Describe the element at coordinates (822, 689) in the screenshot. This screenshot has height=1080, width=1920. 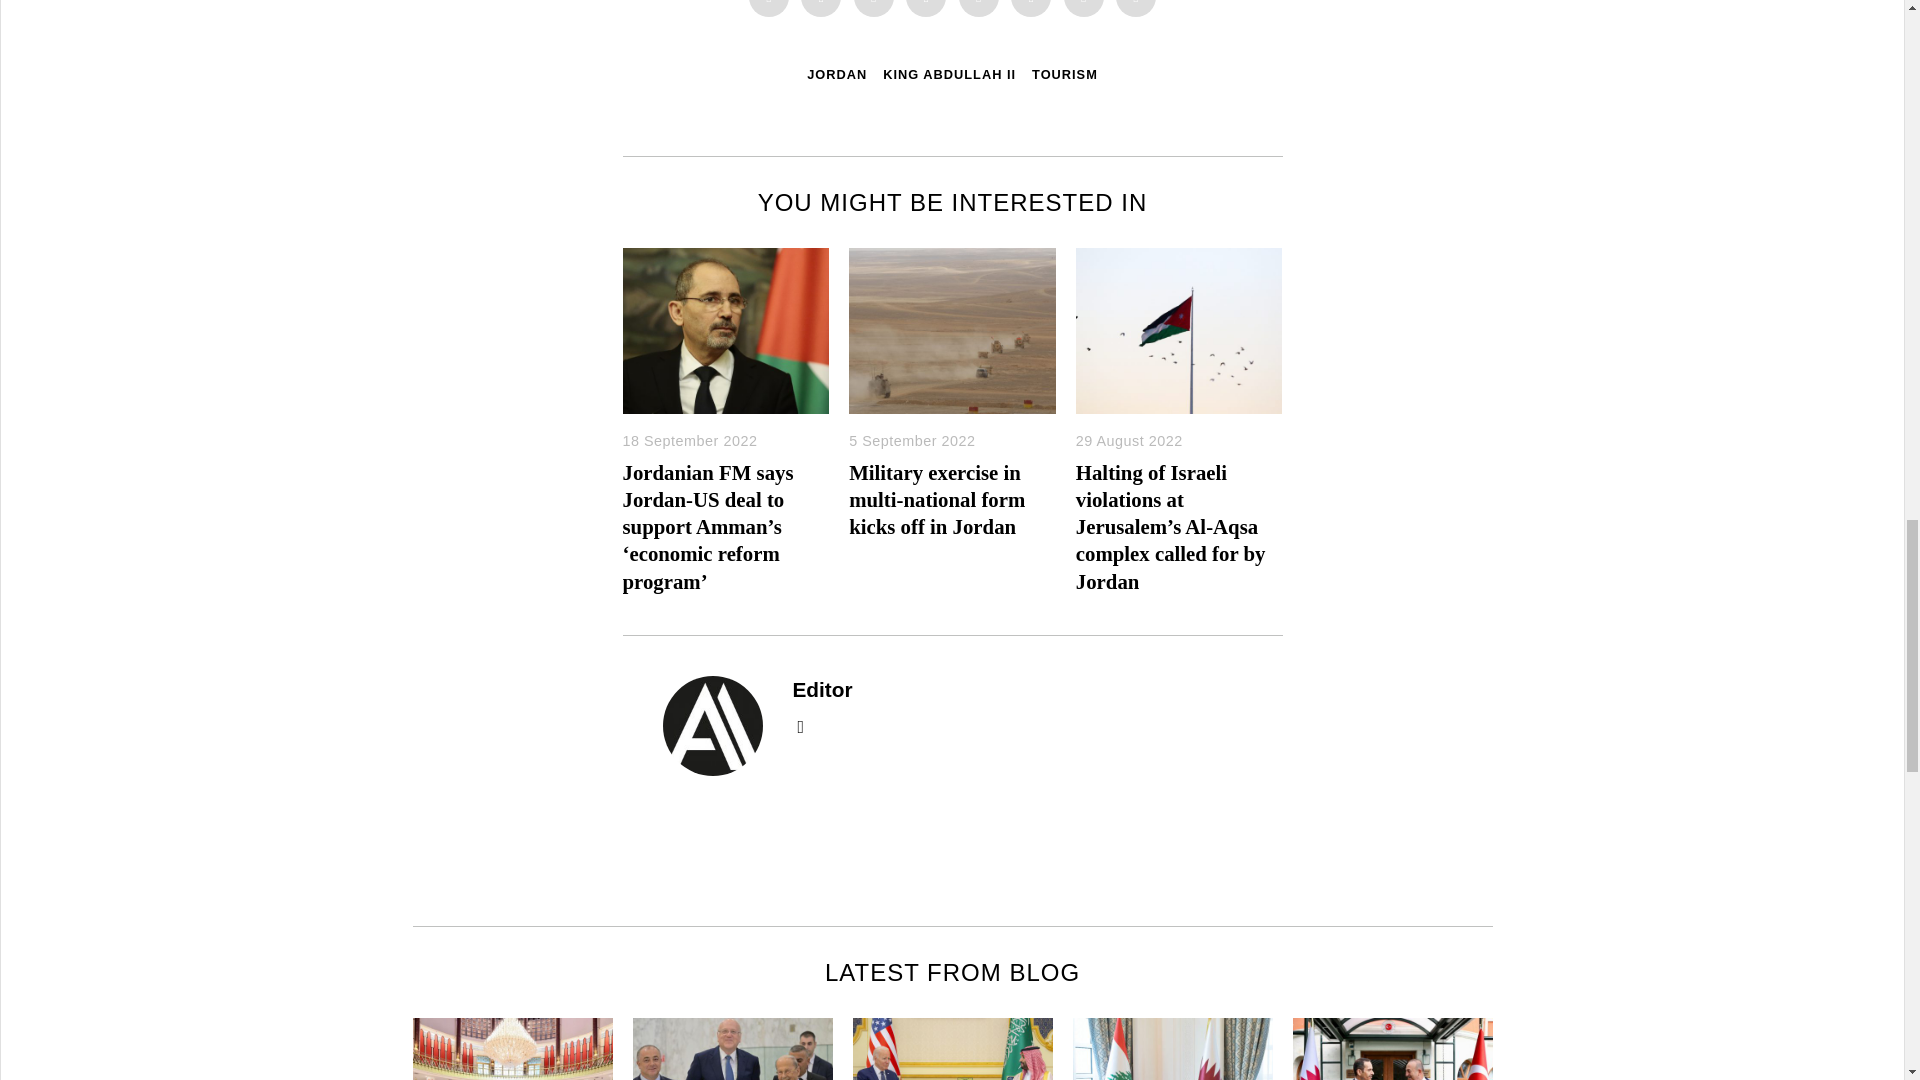
I see `Editor` at that location.